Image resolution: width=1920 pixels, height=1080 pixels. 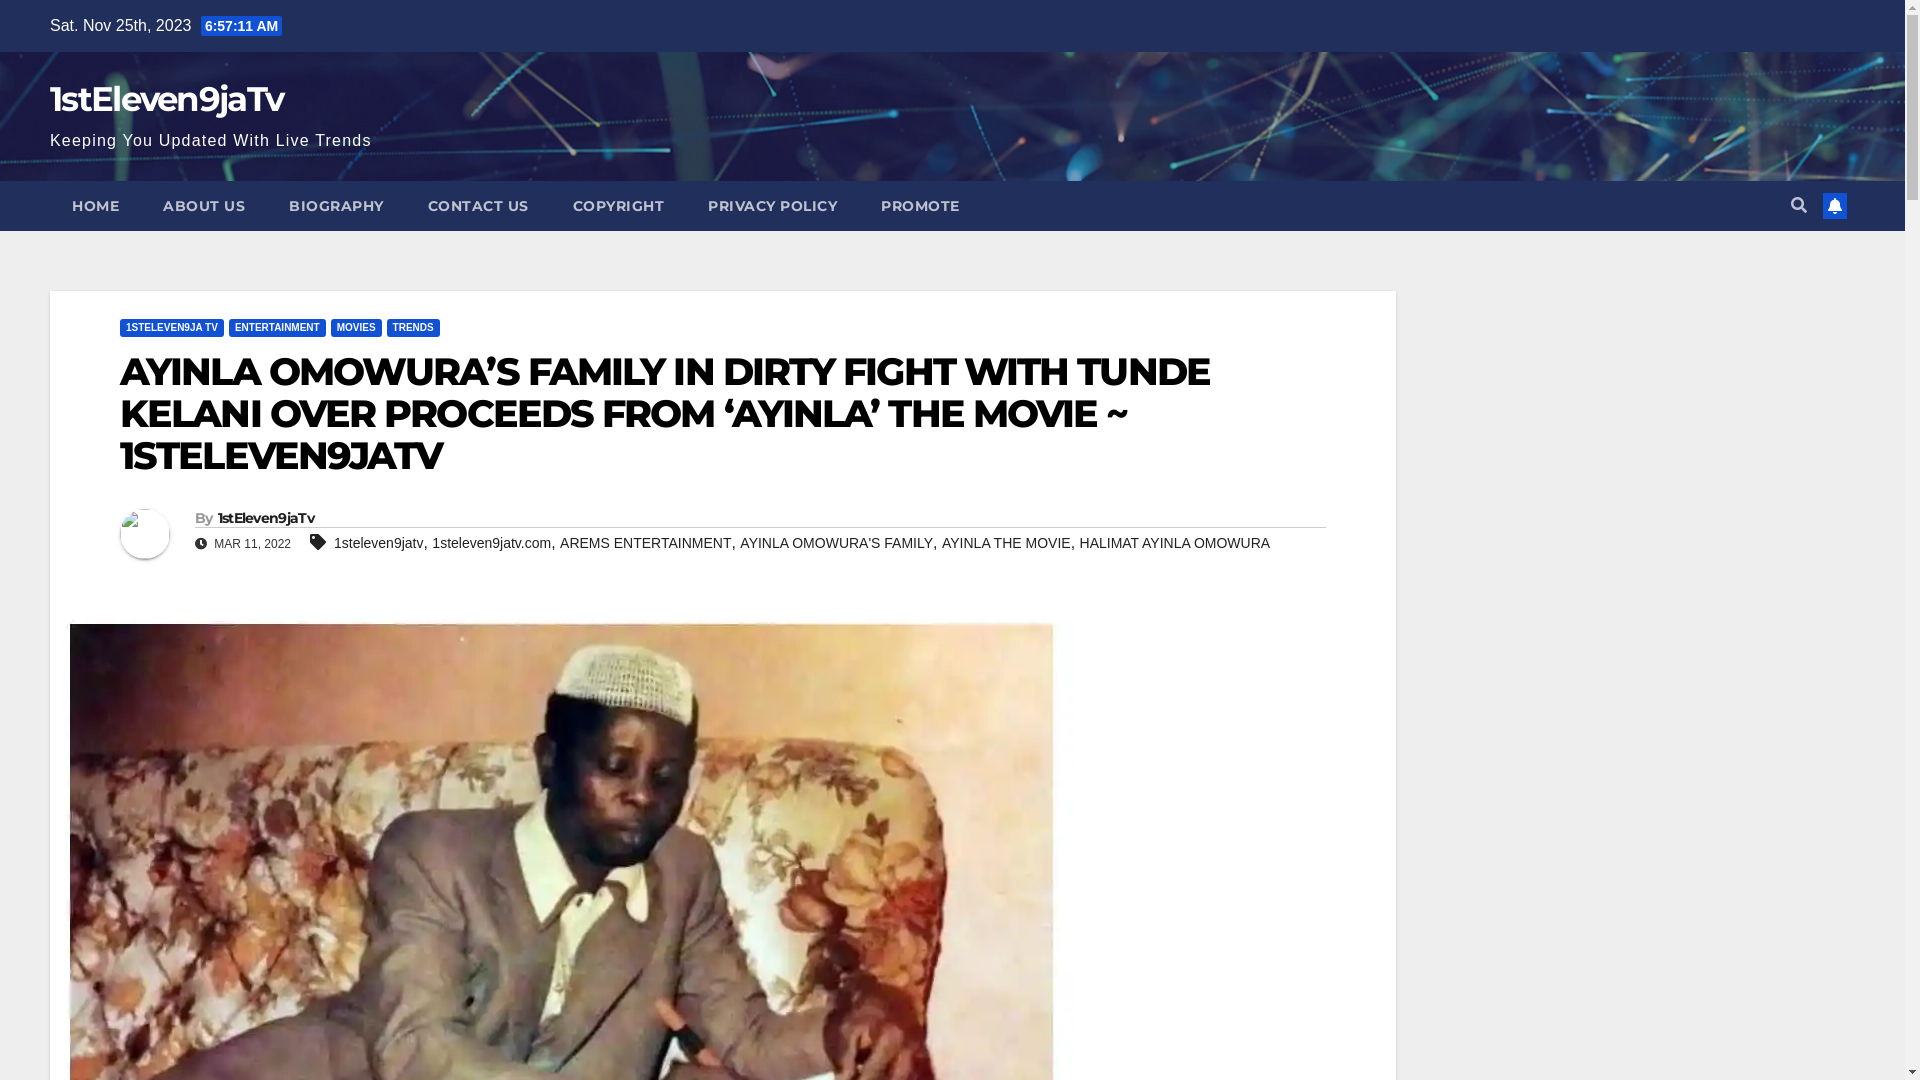 What do you see at coordinates (646, 543) in the screenshot?
I see `AREMS ENTERTAINMENT` at bounding box center [646, 543].